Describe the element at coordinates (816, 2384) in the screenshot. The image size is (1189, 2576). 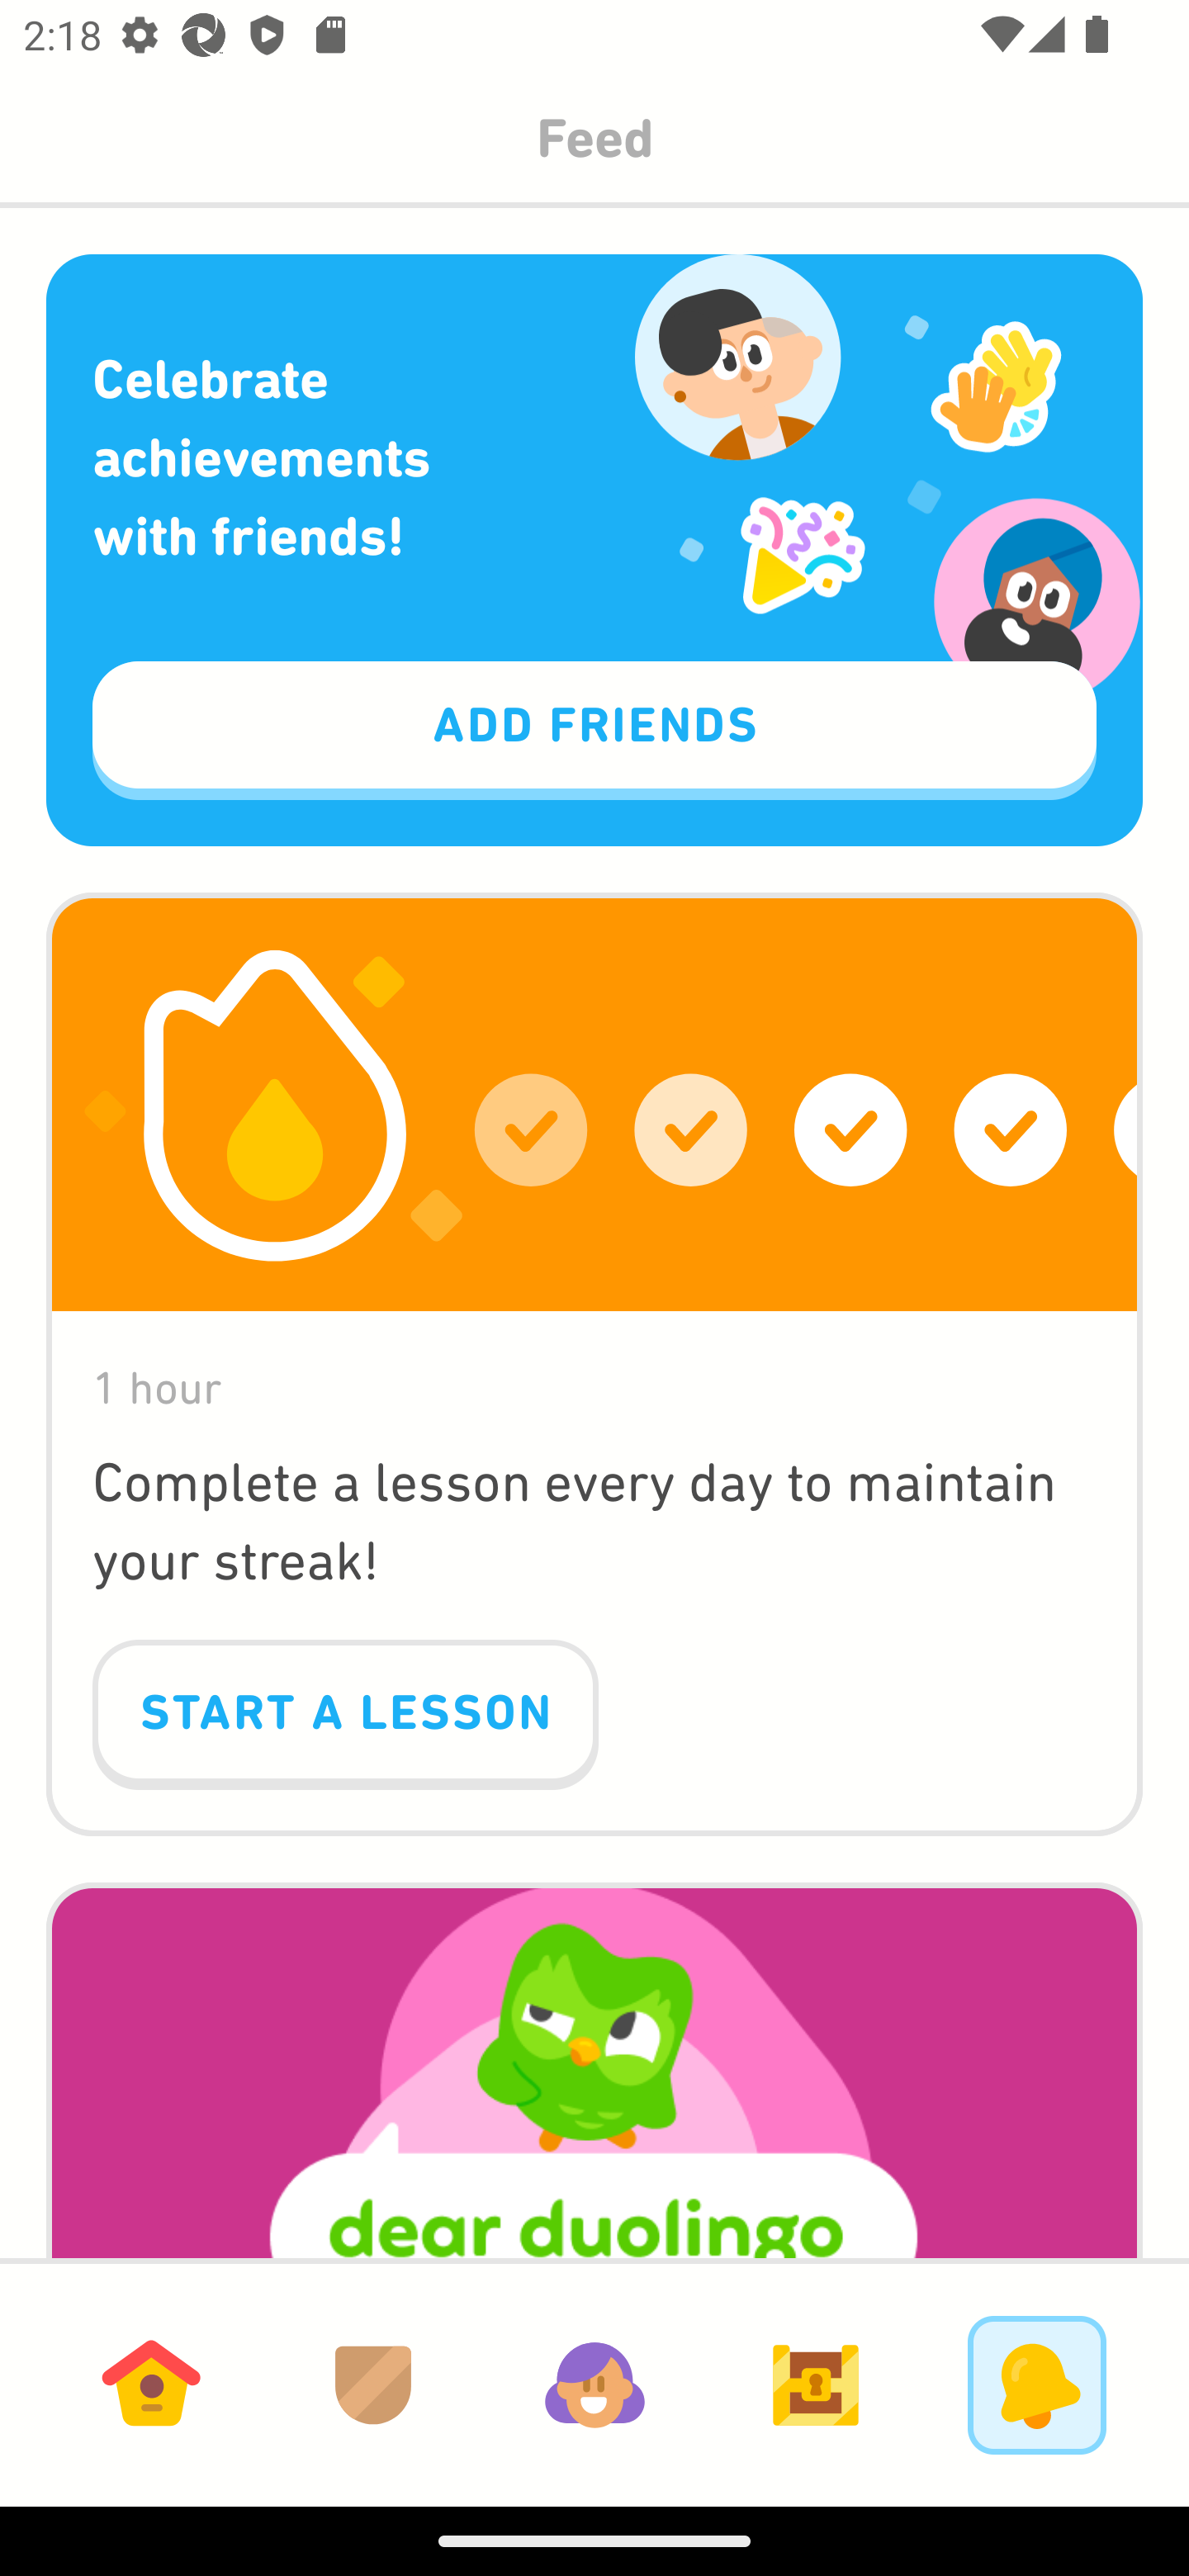
I see `Goals Tab` at that location.